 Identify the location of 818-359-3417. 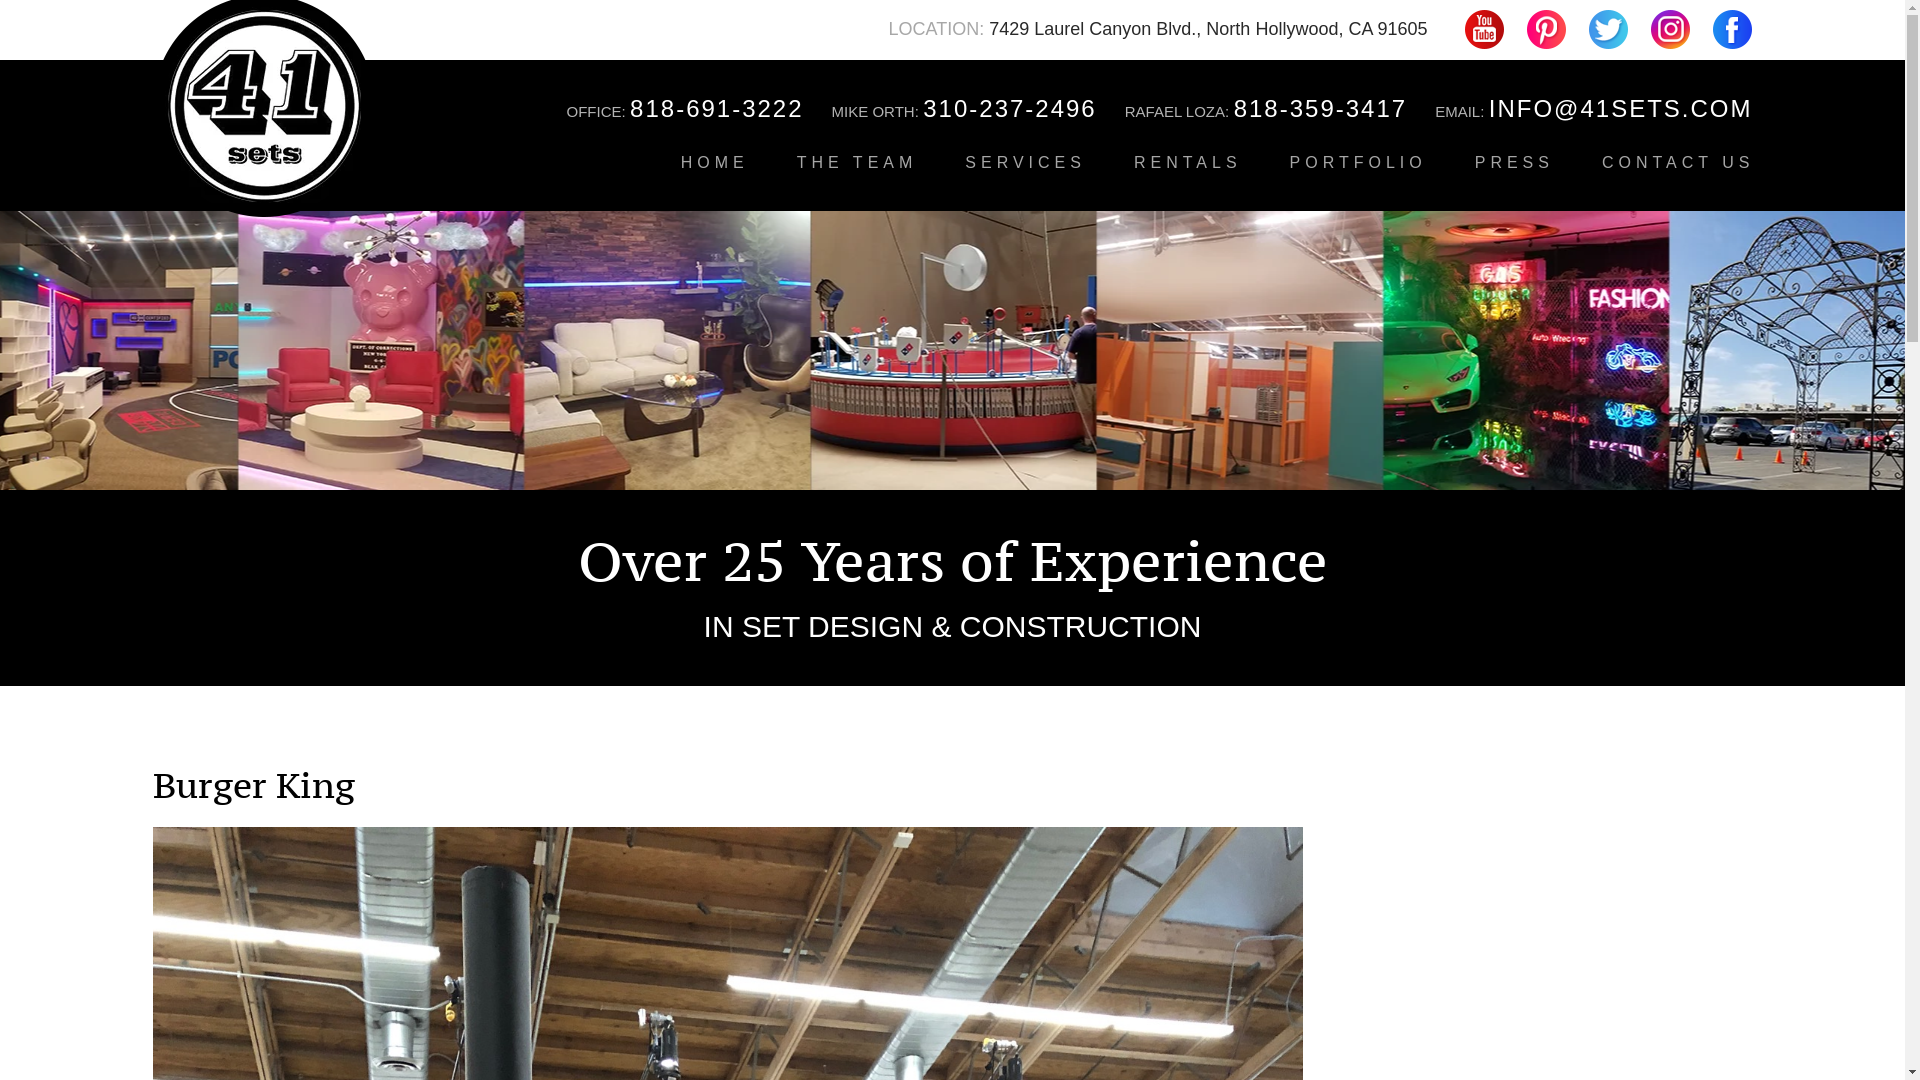
(1320, 109).